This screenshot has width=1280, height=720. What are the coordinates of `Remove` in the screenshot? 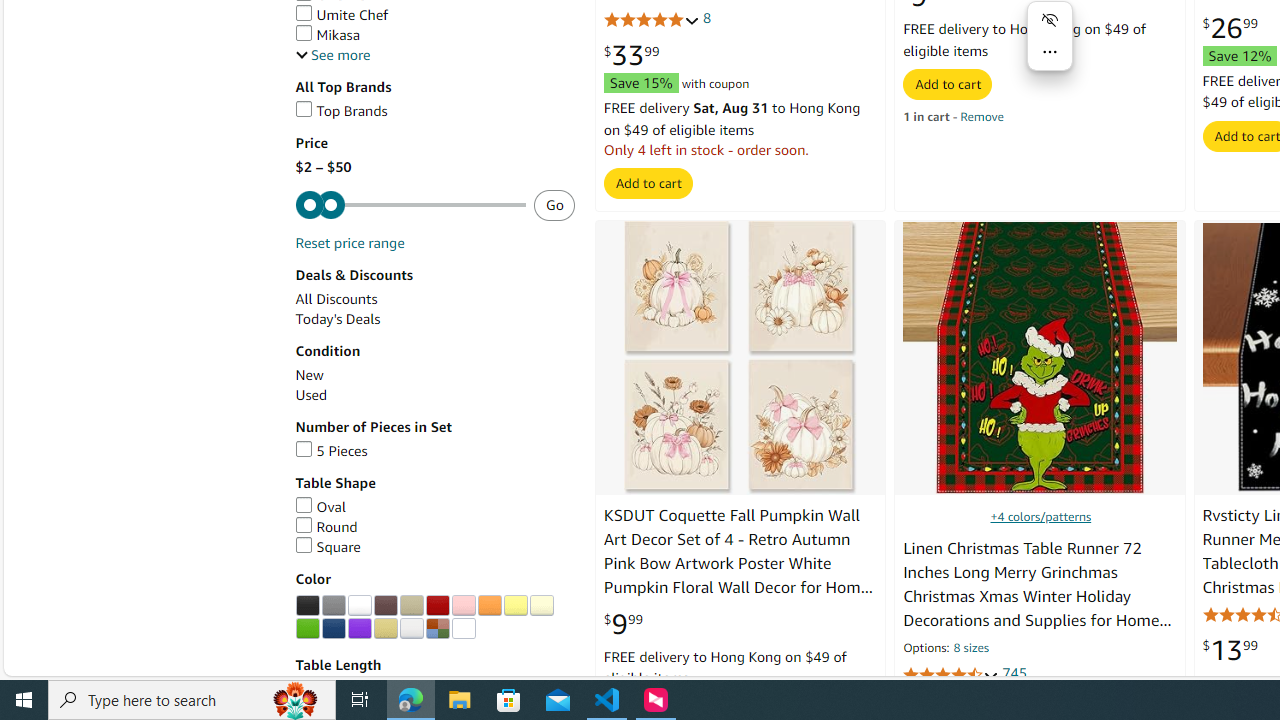 It's located at (982, 116).